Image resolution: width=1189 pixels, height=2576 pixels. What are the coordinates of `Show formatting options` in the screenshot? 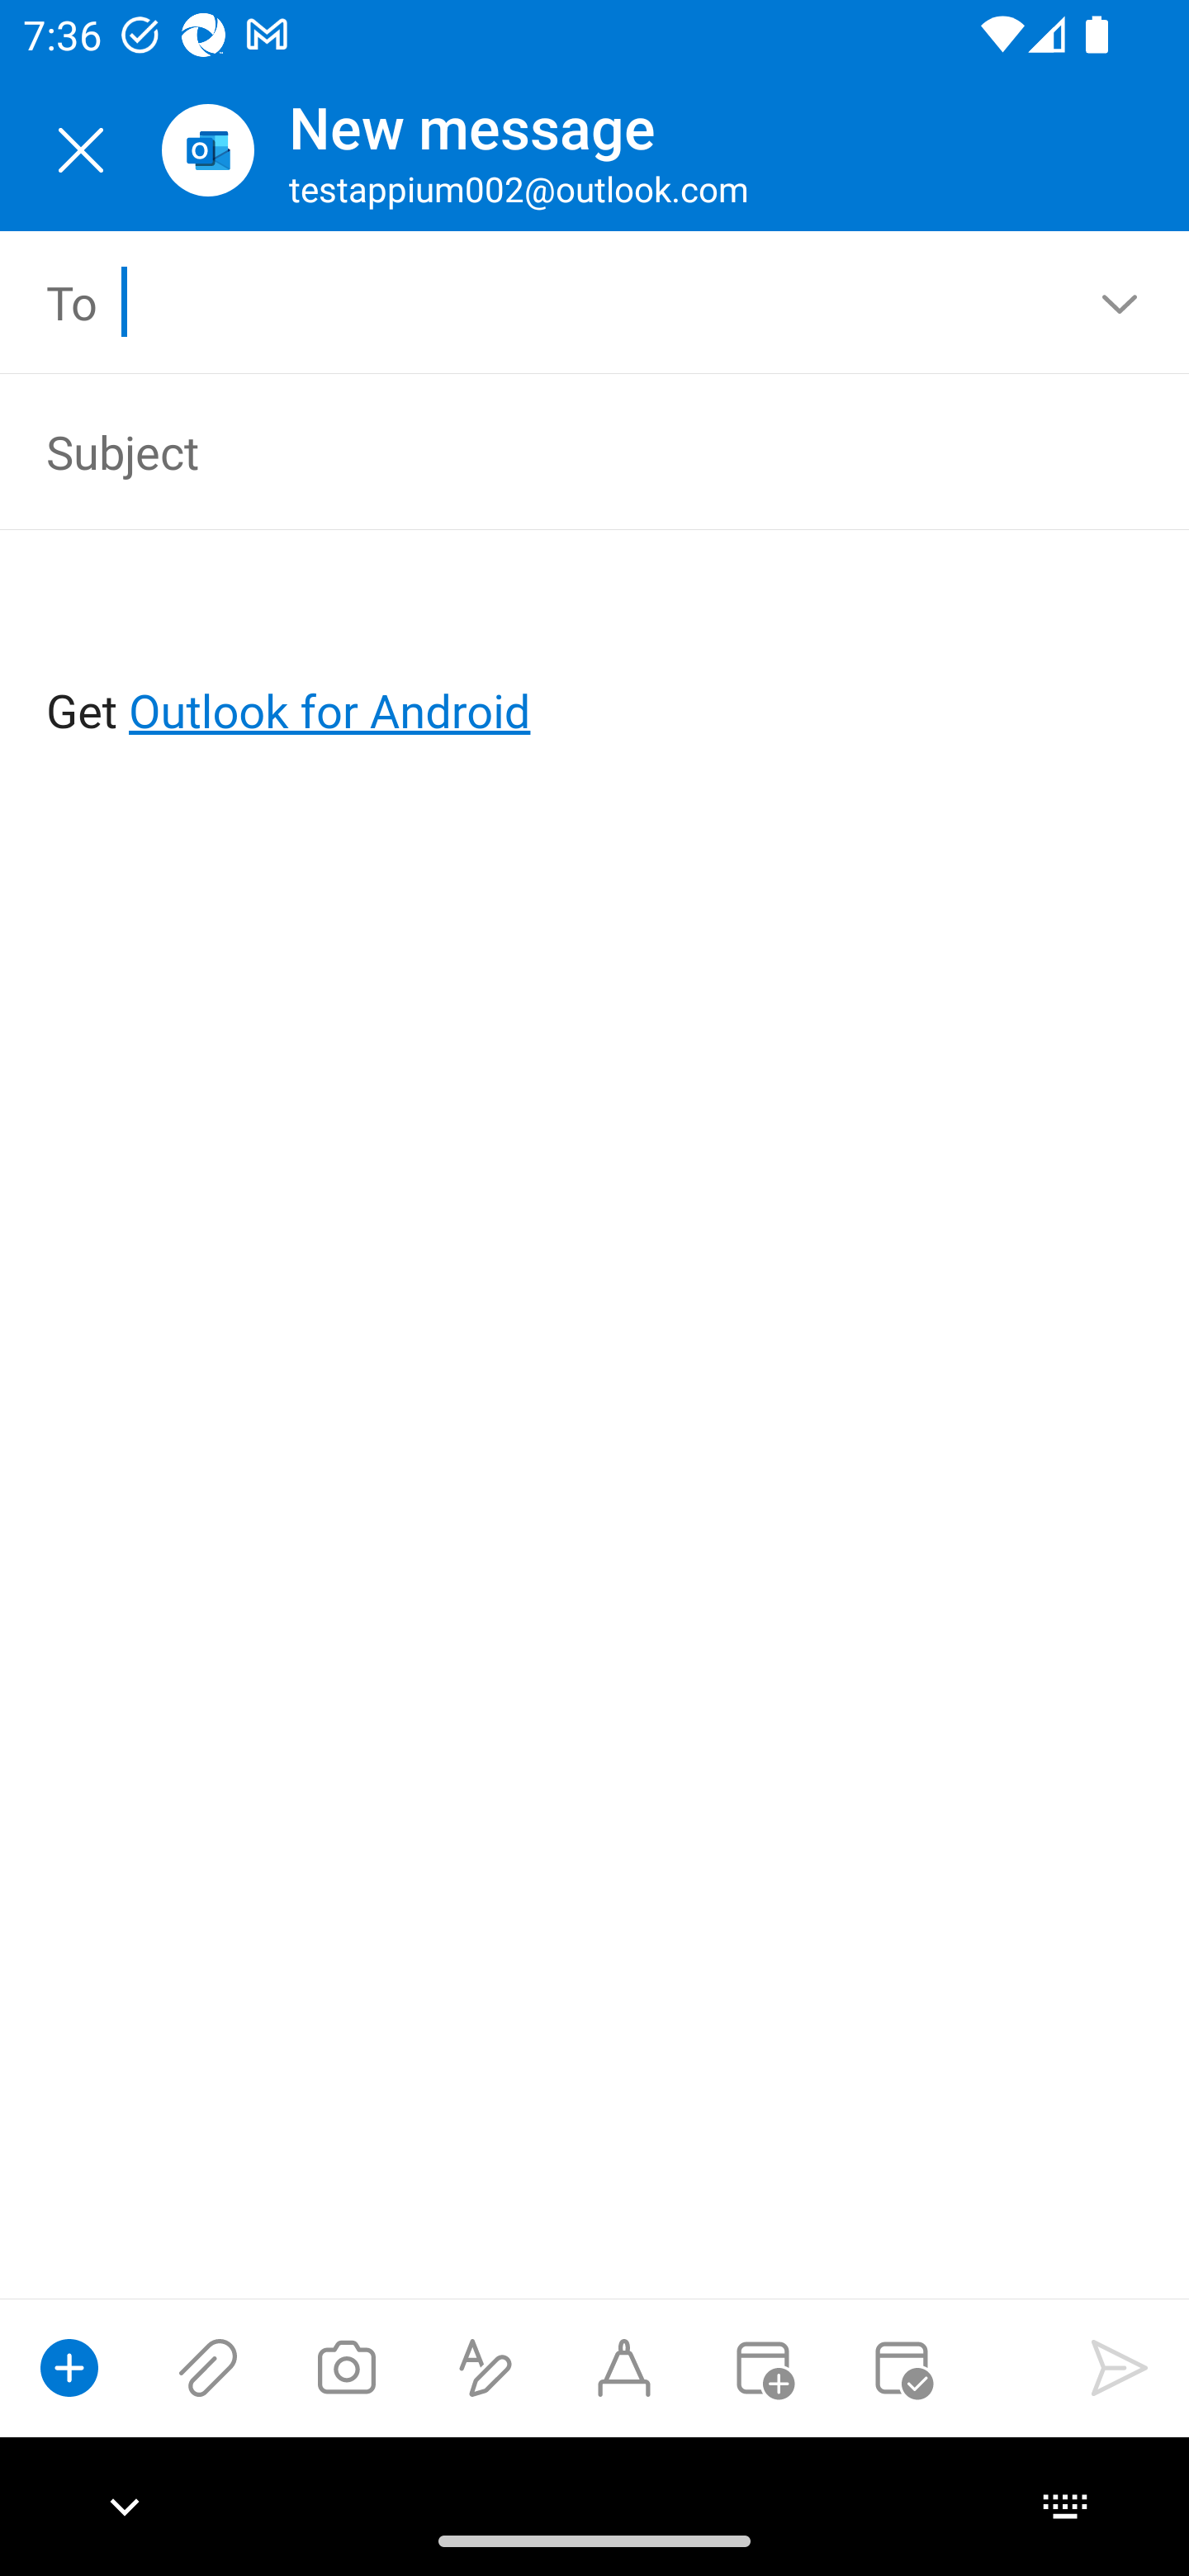 It's located at (486, 2367).